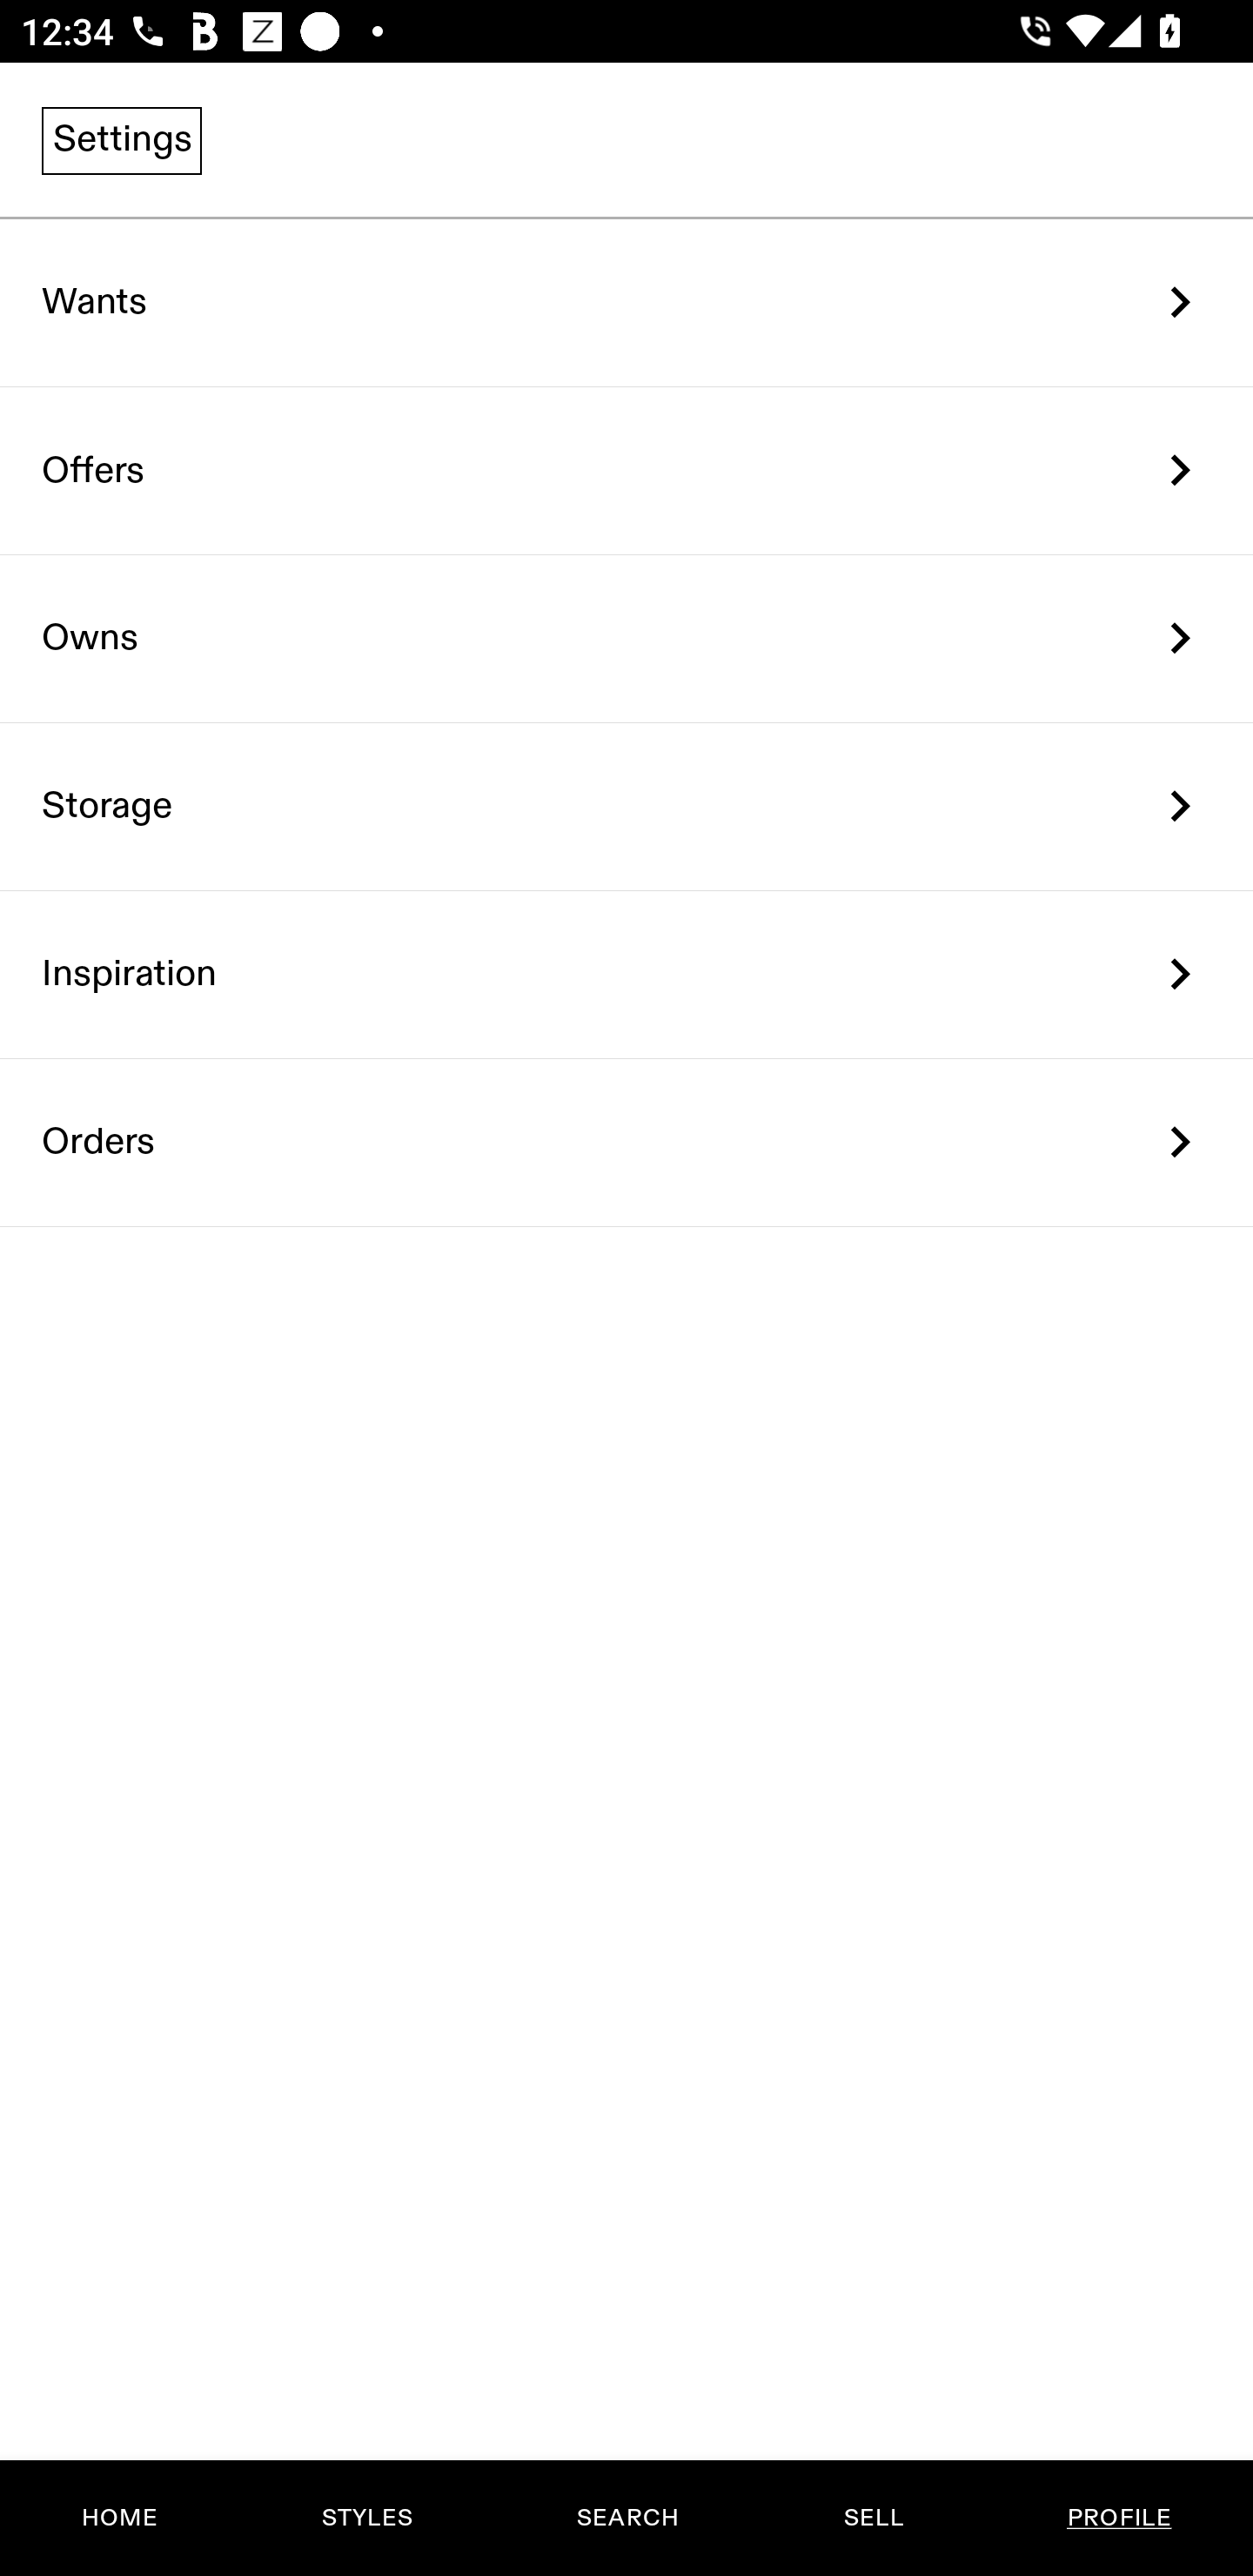 The height and width of the screenshot is (2576, 1253). I want to click on SEARCH, so click(627, 2518).